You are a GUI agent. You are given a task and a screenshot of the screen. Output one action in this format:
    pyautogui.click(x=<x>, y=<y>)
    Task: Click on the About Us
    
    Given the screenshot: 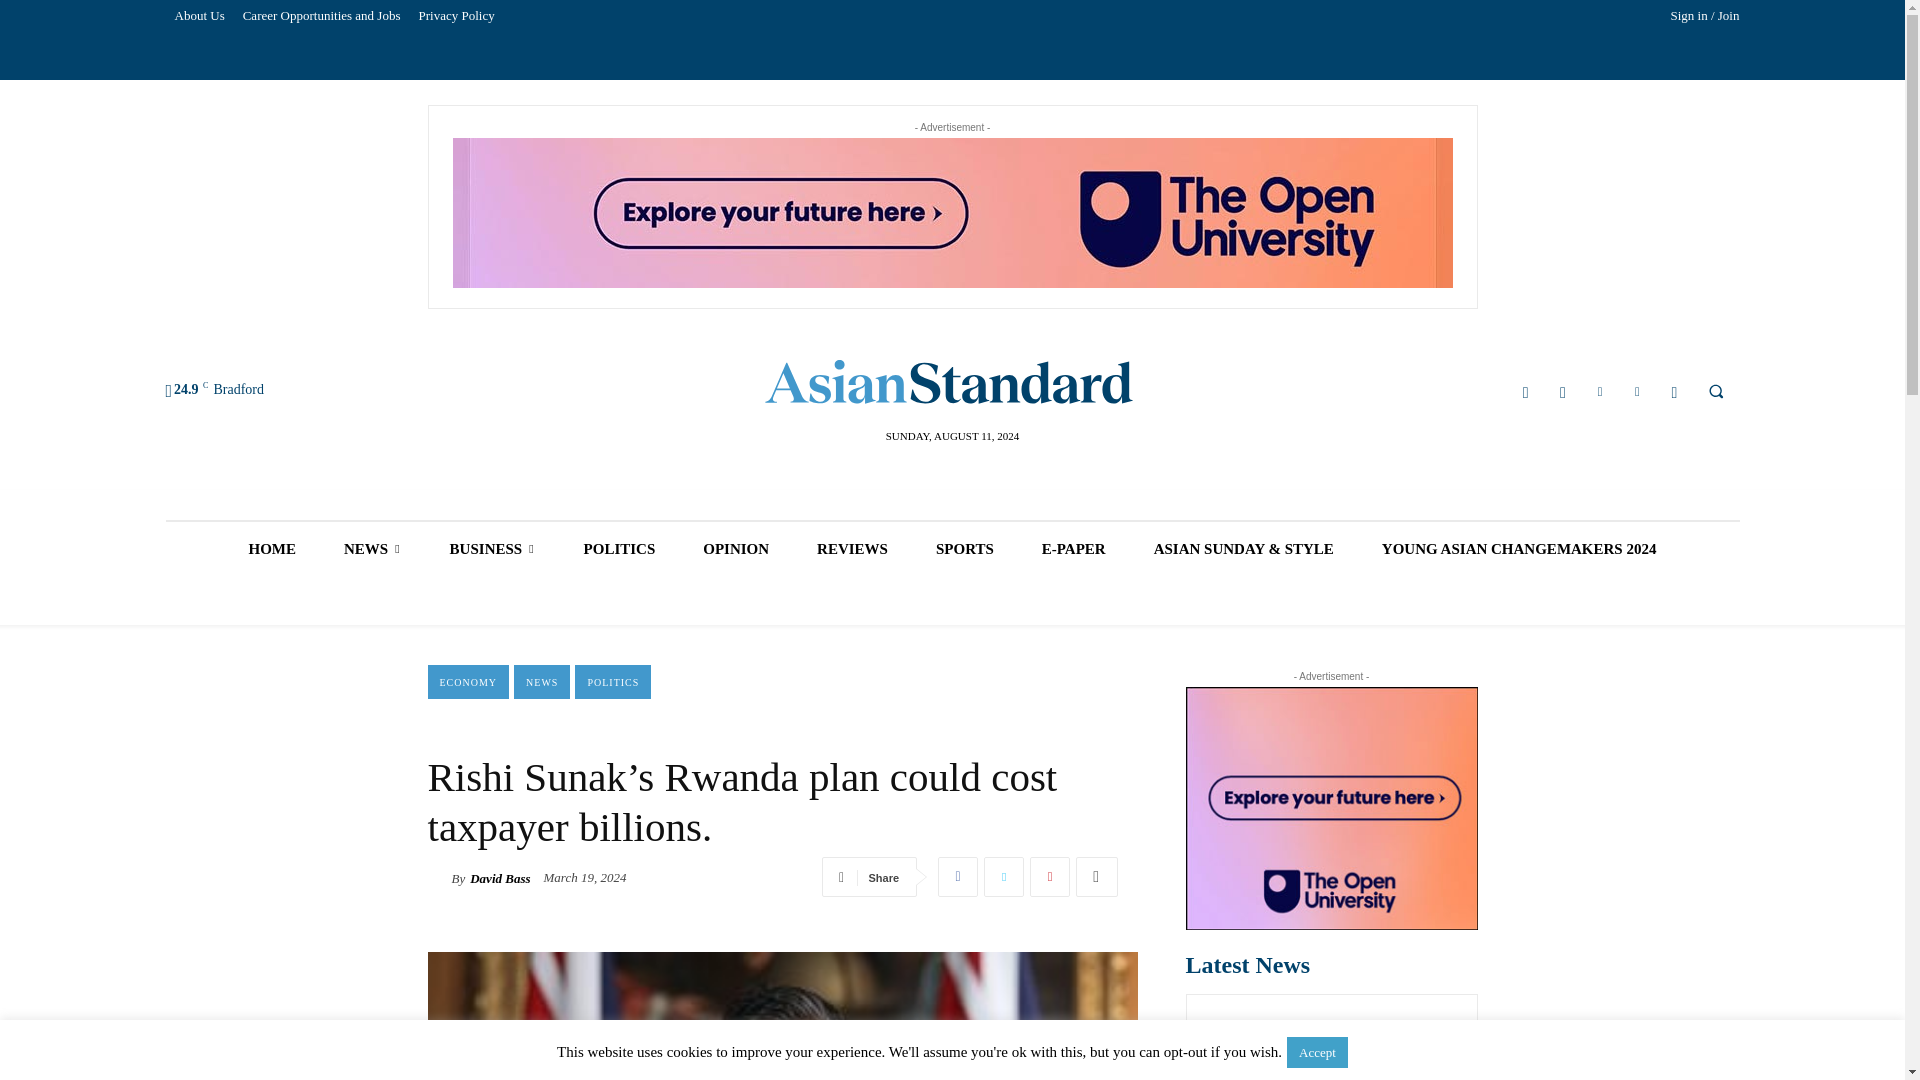 What is the action you would take?
    pyautogui.click(x=200, y=16)
    